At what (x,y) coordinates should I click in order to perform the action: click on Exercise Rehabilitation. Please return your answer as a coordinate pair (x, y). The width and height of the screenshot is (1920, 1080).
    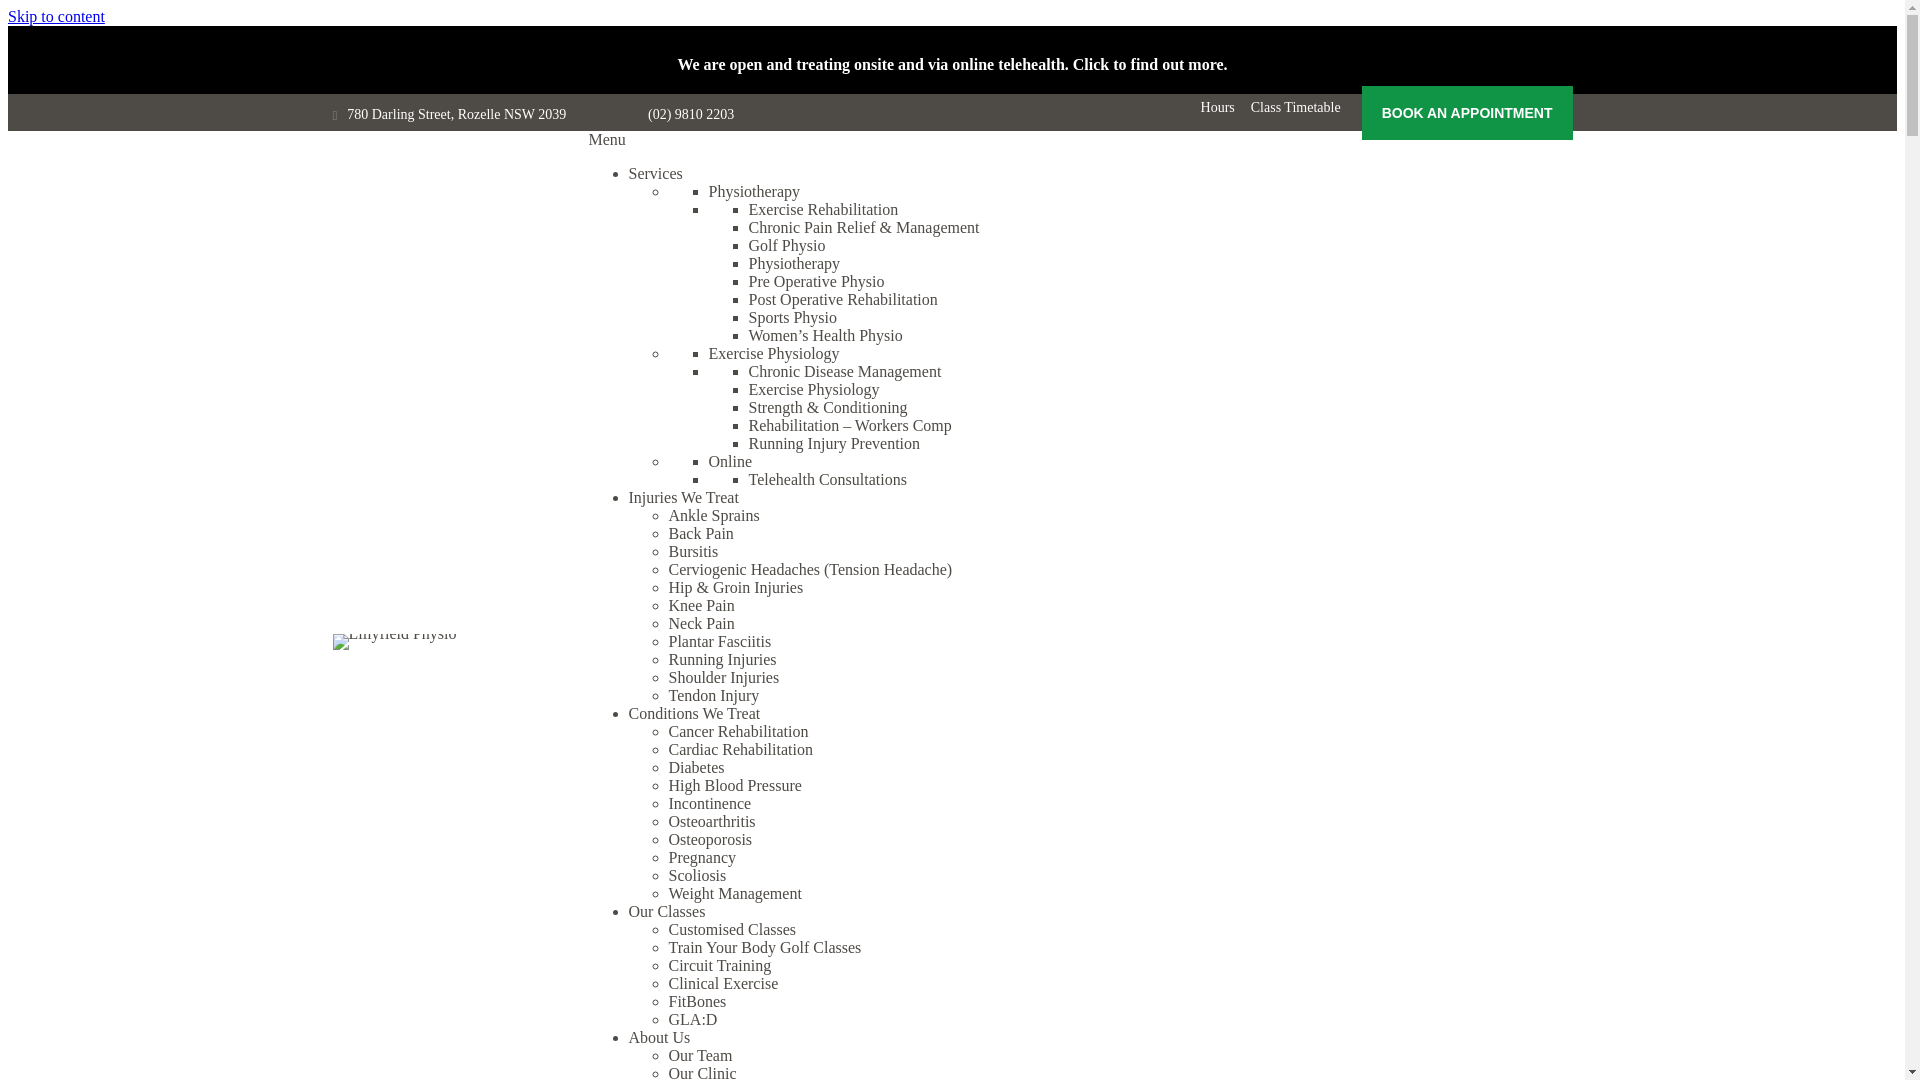
    Looking at the image, I should click on (823, 210).